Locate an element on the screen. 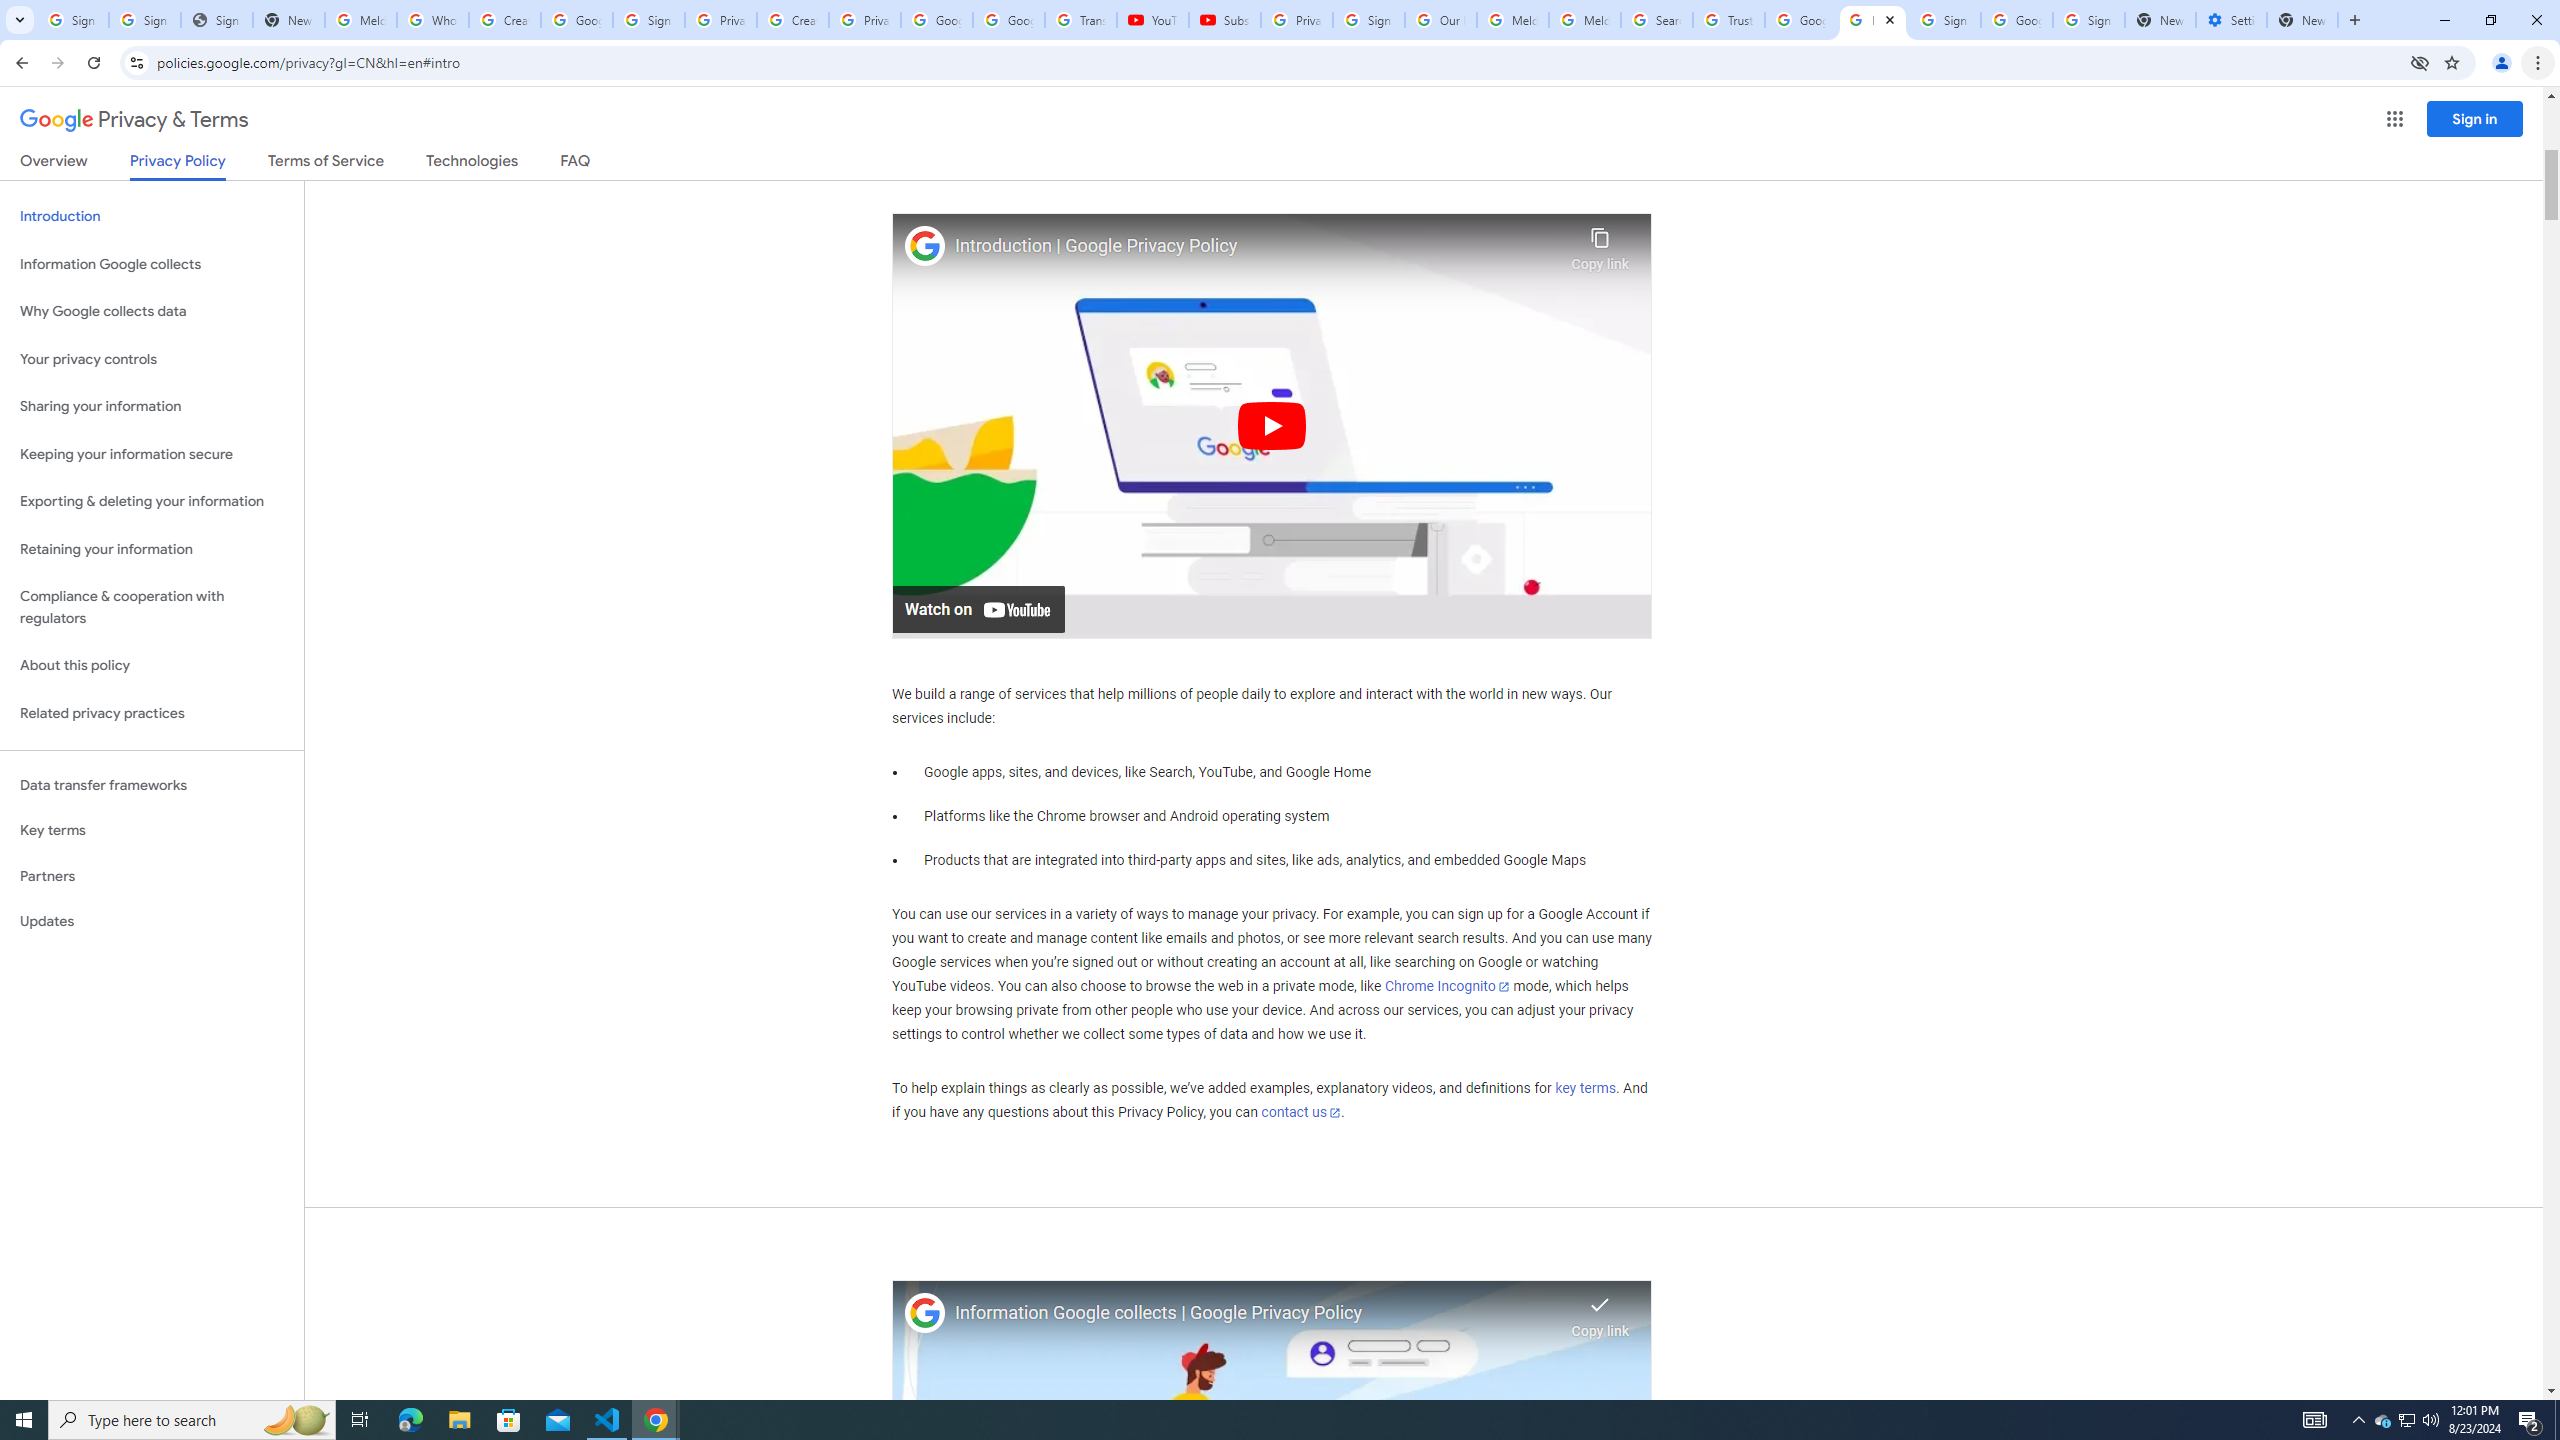 Image resolution: width=2560 pixels, height=1440 pixels. Exporting & deleting your information is located at coordinates (152, 502).